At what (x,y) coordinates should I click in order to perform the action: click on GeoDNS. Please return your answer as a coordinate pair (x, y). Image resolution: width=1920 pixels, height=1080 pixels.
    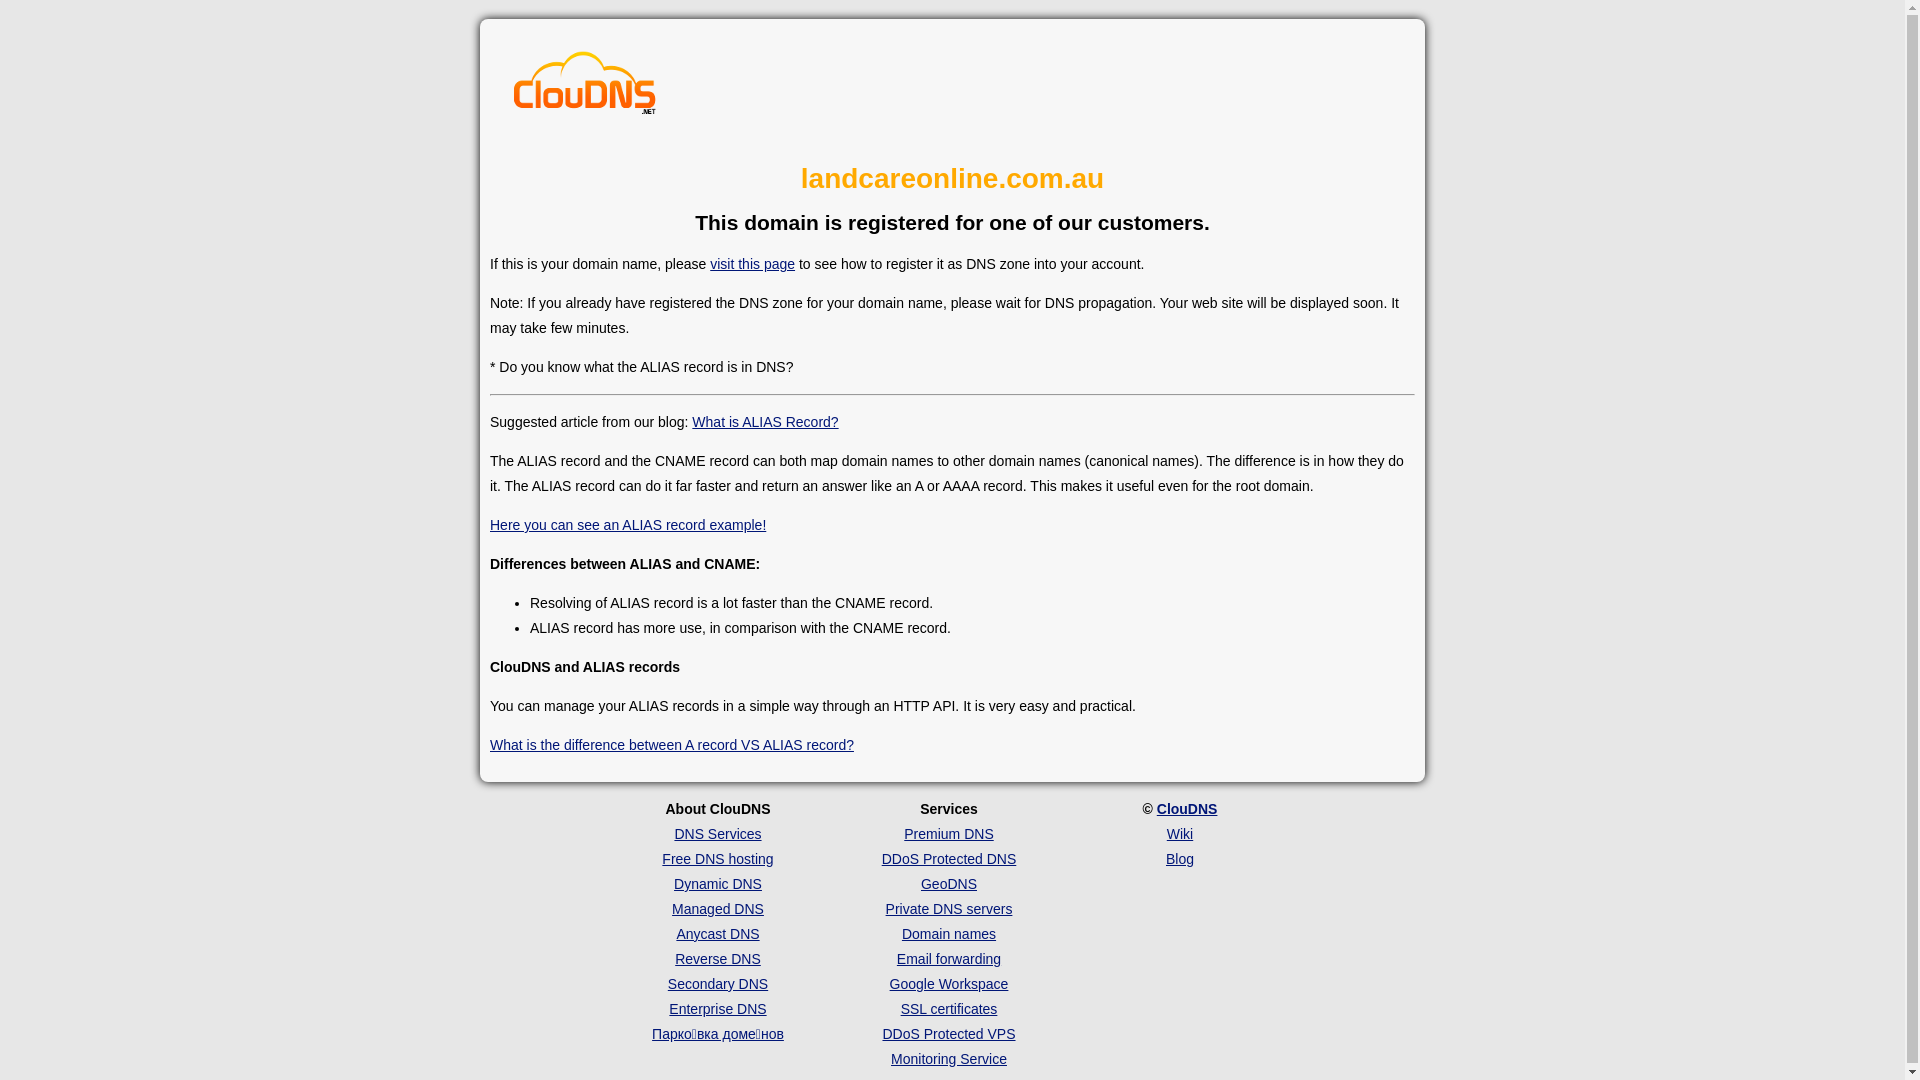
    Looking at the image, I should click on (949, 884).